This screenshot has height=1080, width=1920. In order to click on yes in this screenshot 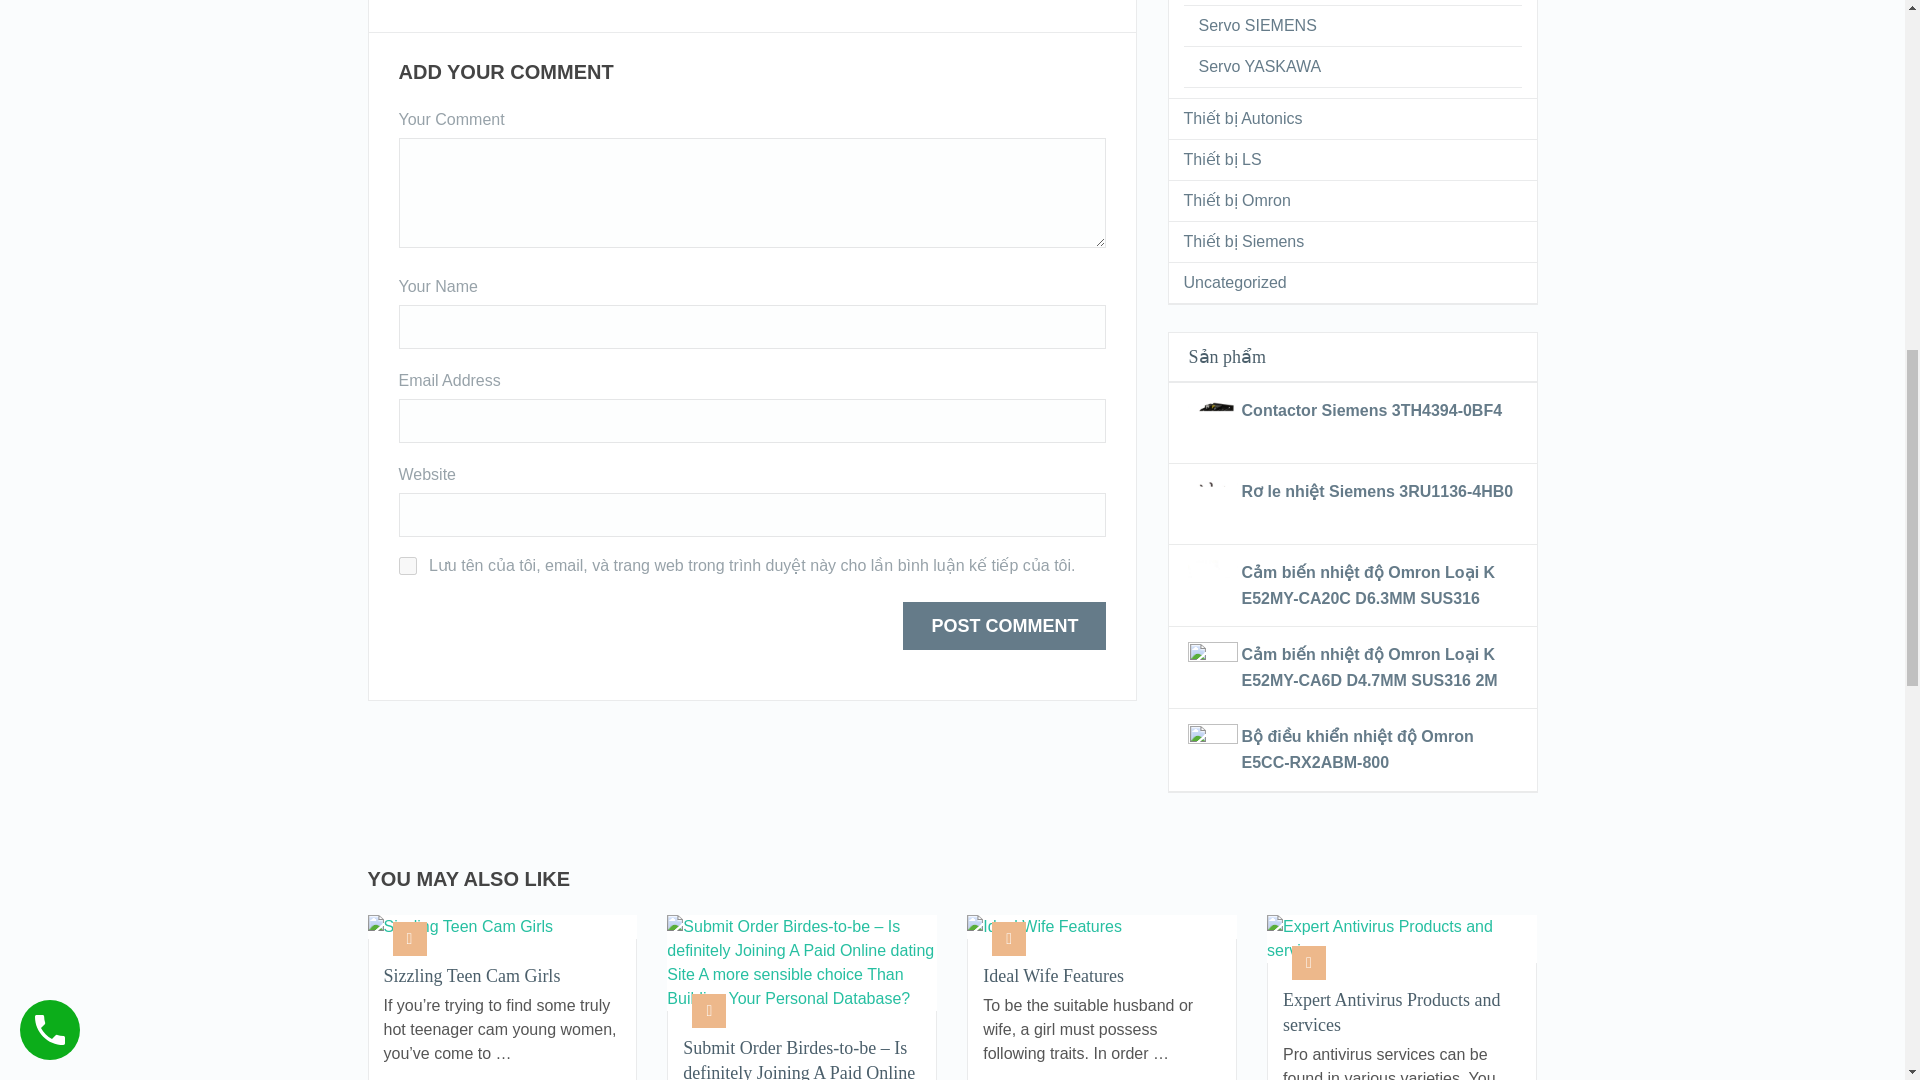, I will do `click(406, 566)`.